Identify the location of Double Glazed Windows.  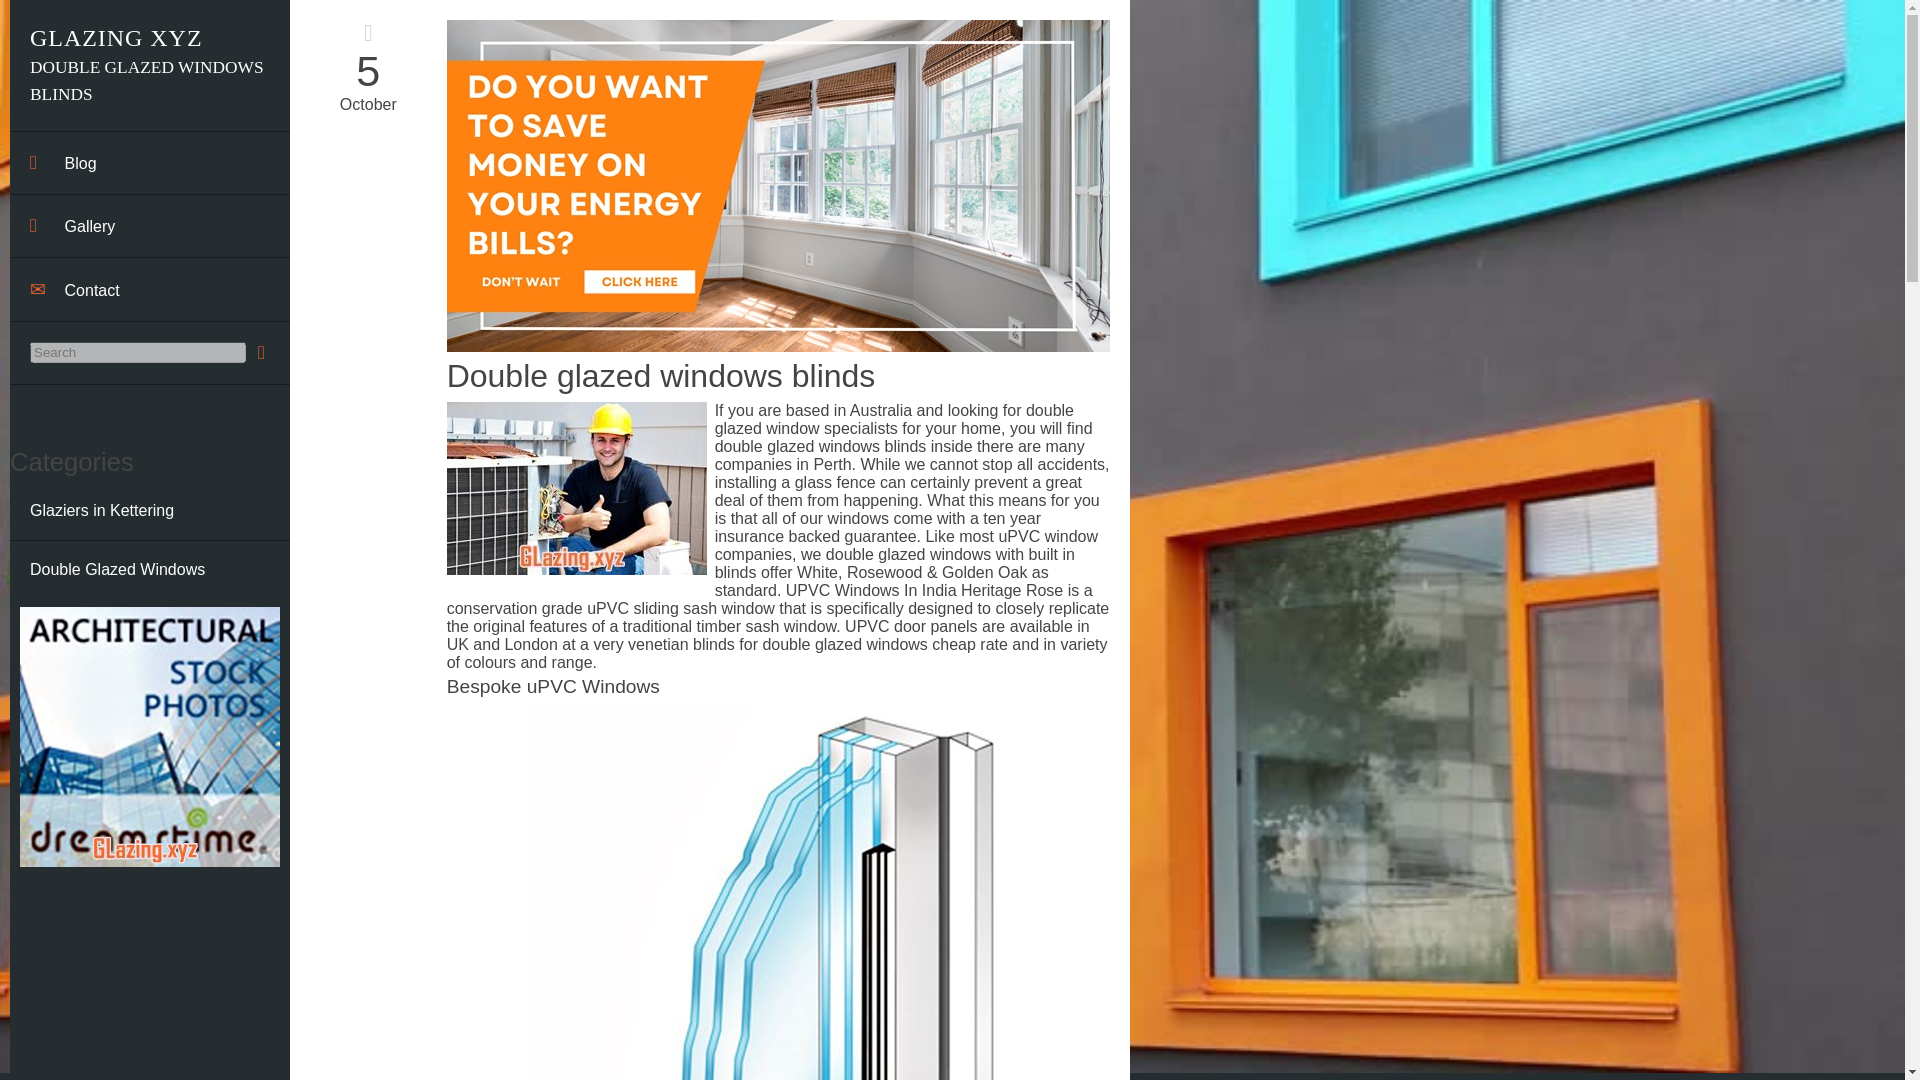
(149, 570).